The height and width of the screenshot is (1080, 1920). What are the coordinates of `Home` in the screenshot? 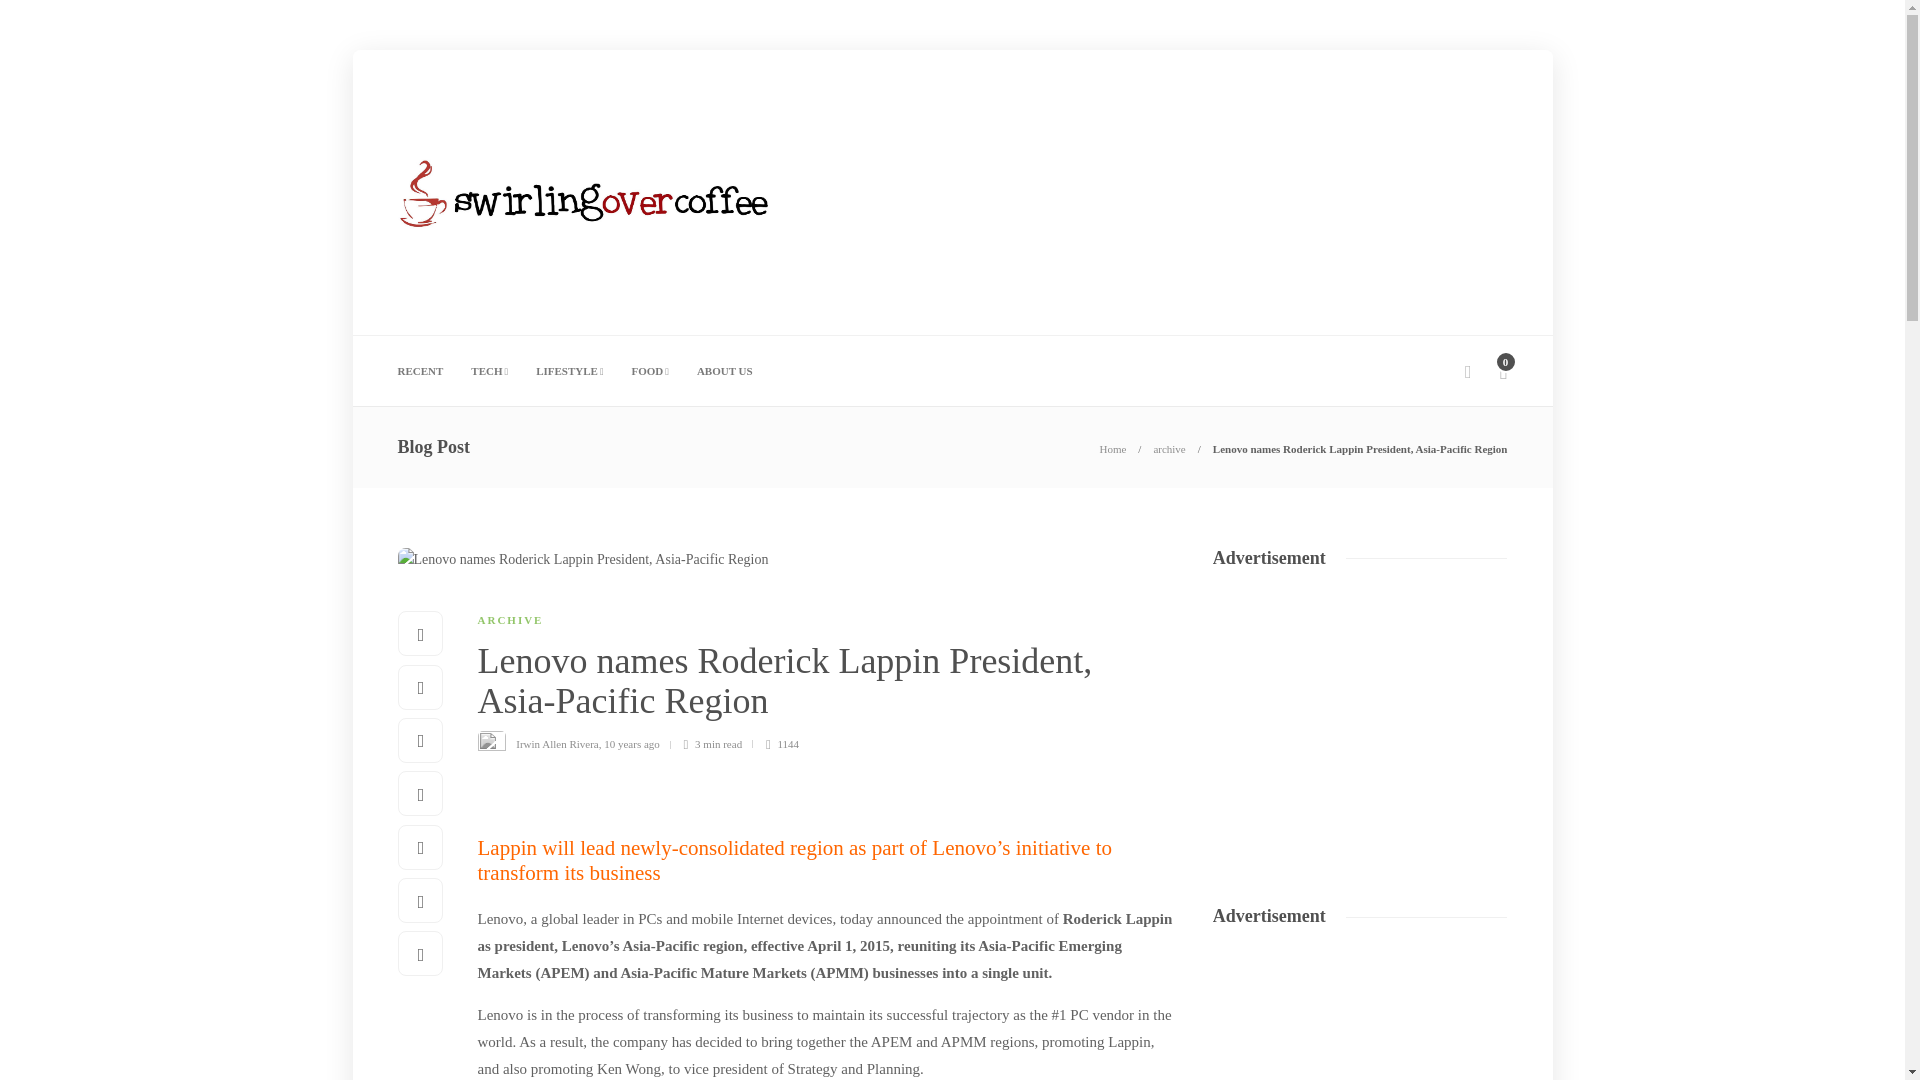 It's located at (1112, 448).